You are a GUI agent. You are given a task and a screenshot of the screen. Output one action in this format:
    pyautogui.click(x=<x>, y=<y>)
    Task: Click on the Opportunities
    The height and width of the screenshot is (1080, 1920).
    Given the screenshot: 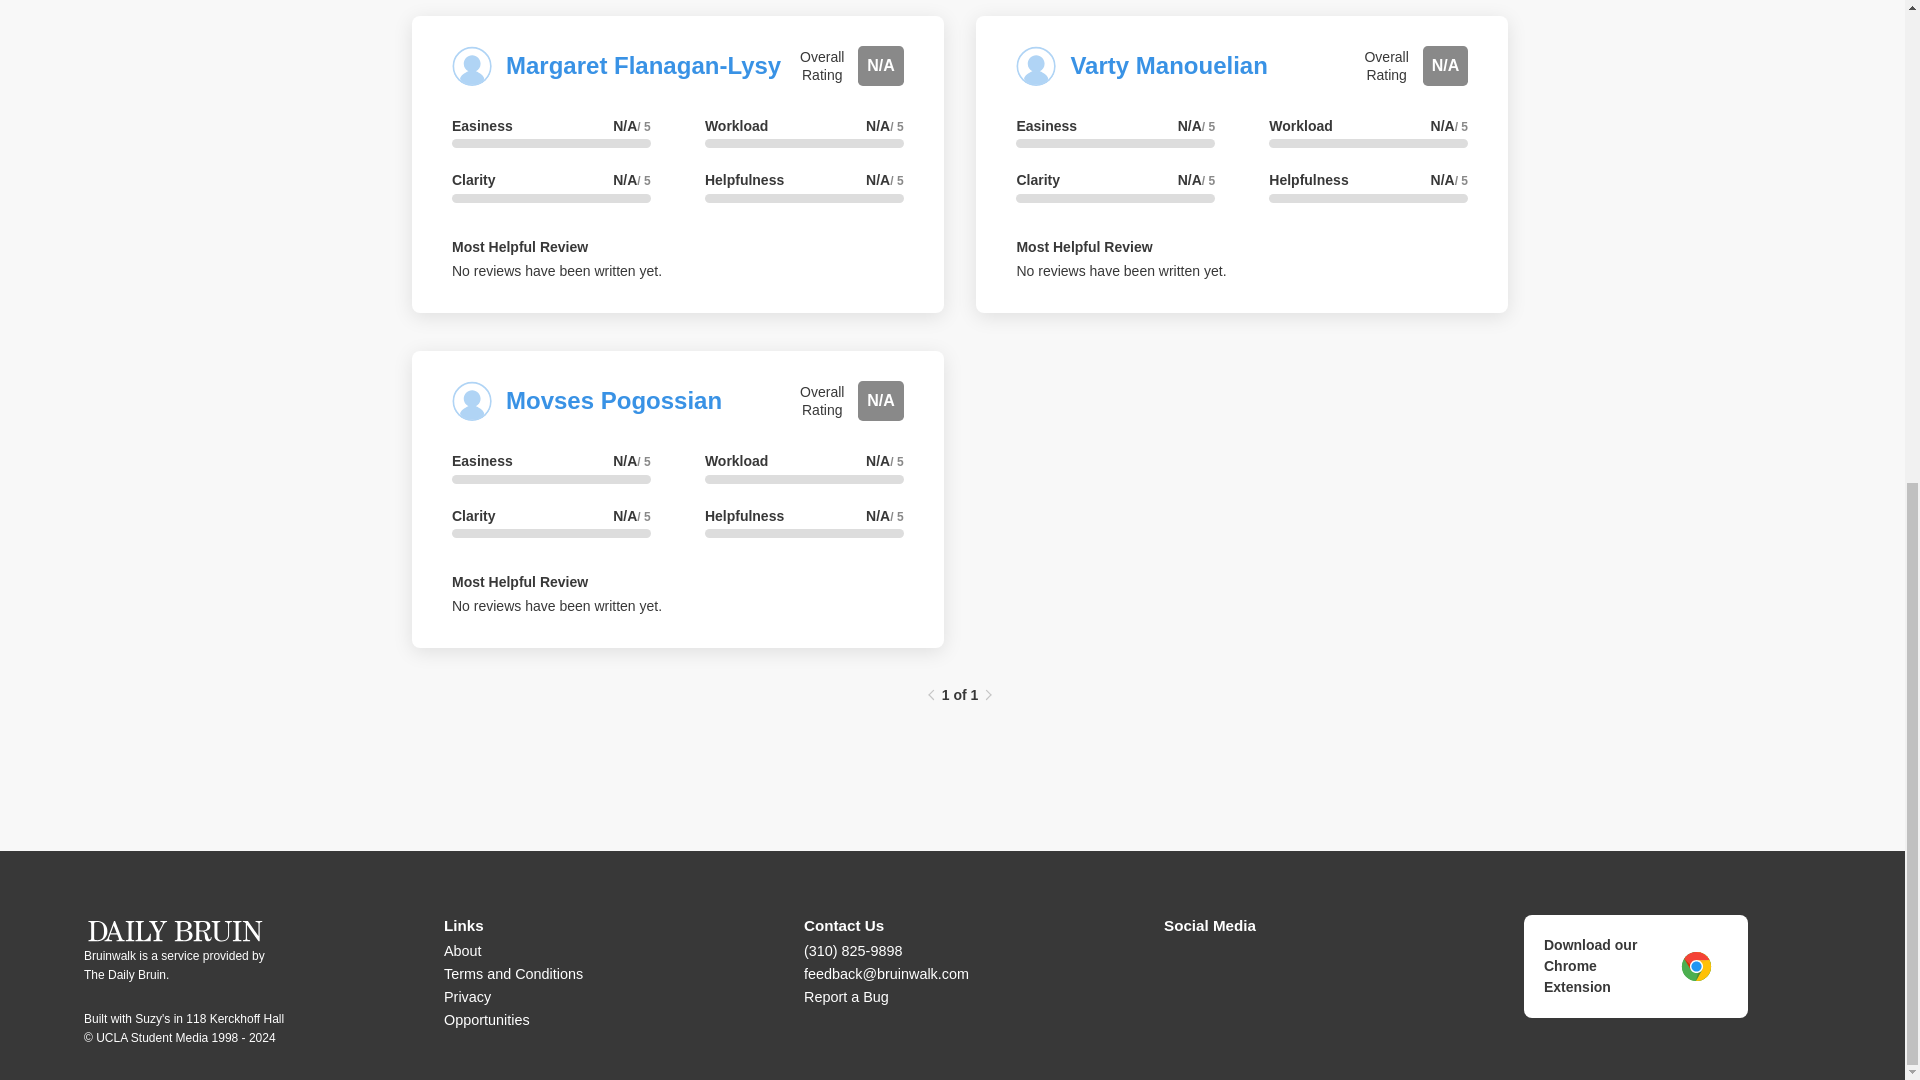 What is the action you would take?
    pyautogui.click(x=486, y=1020)
    